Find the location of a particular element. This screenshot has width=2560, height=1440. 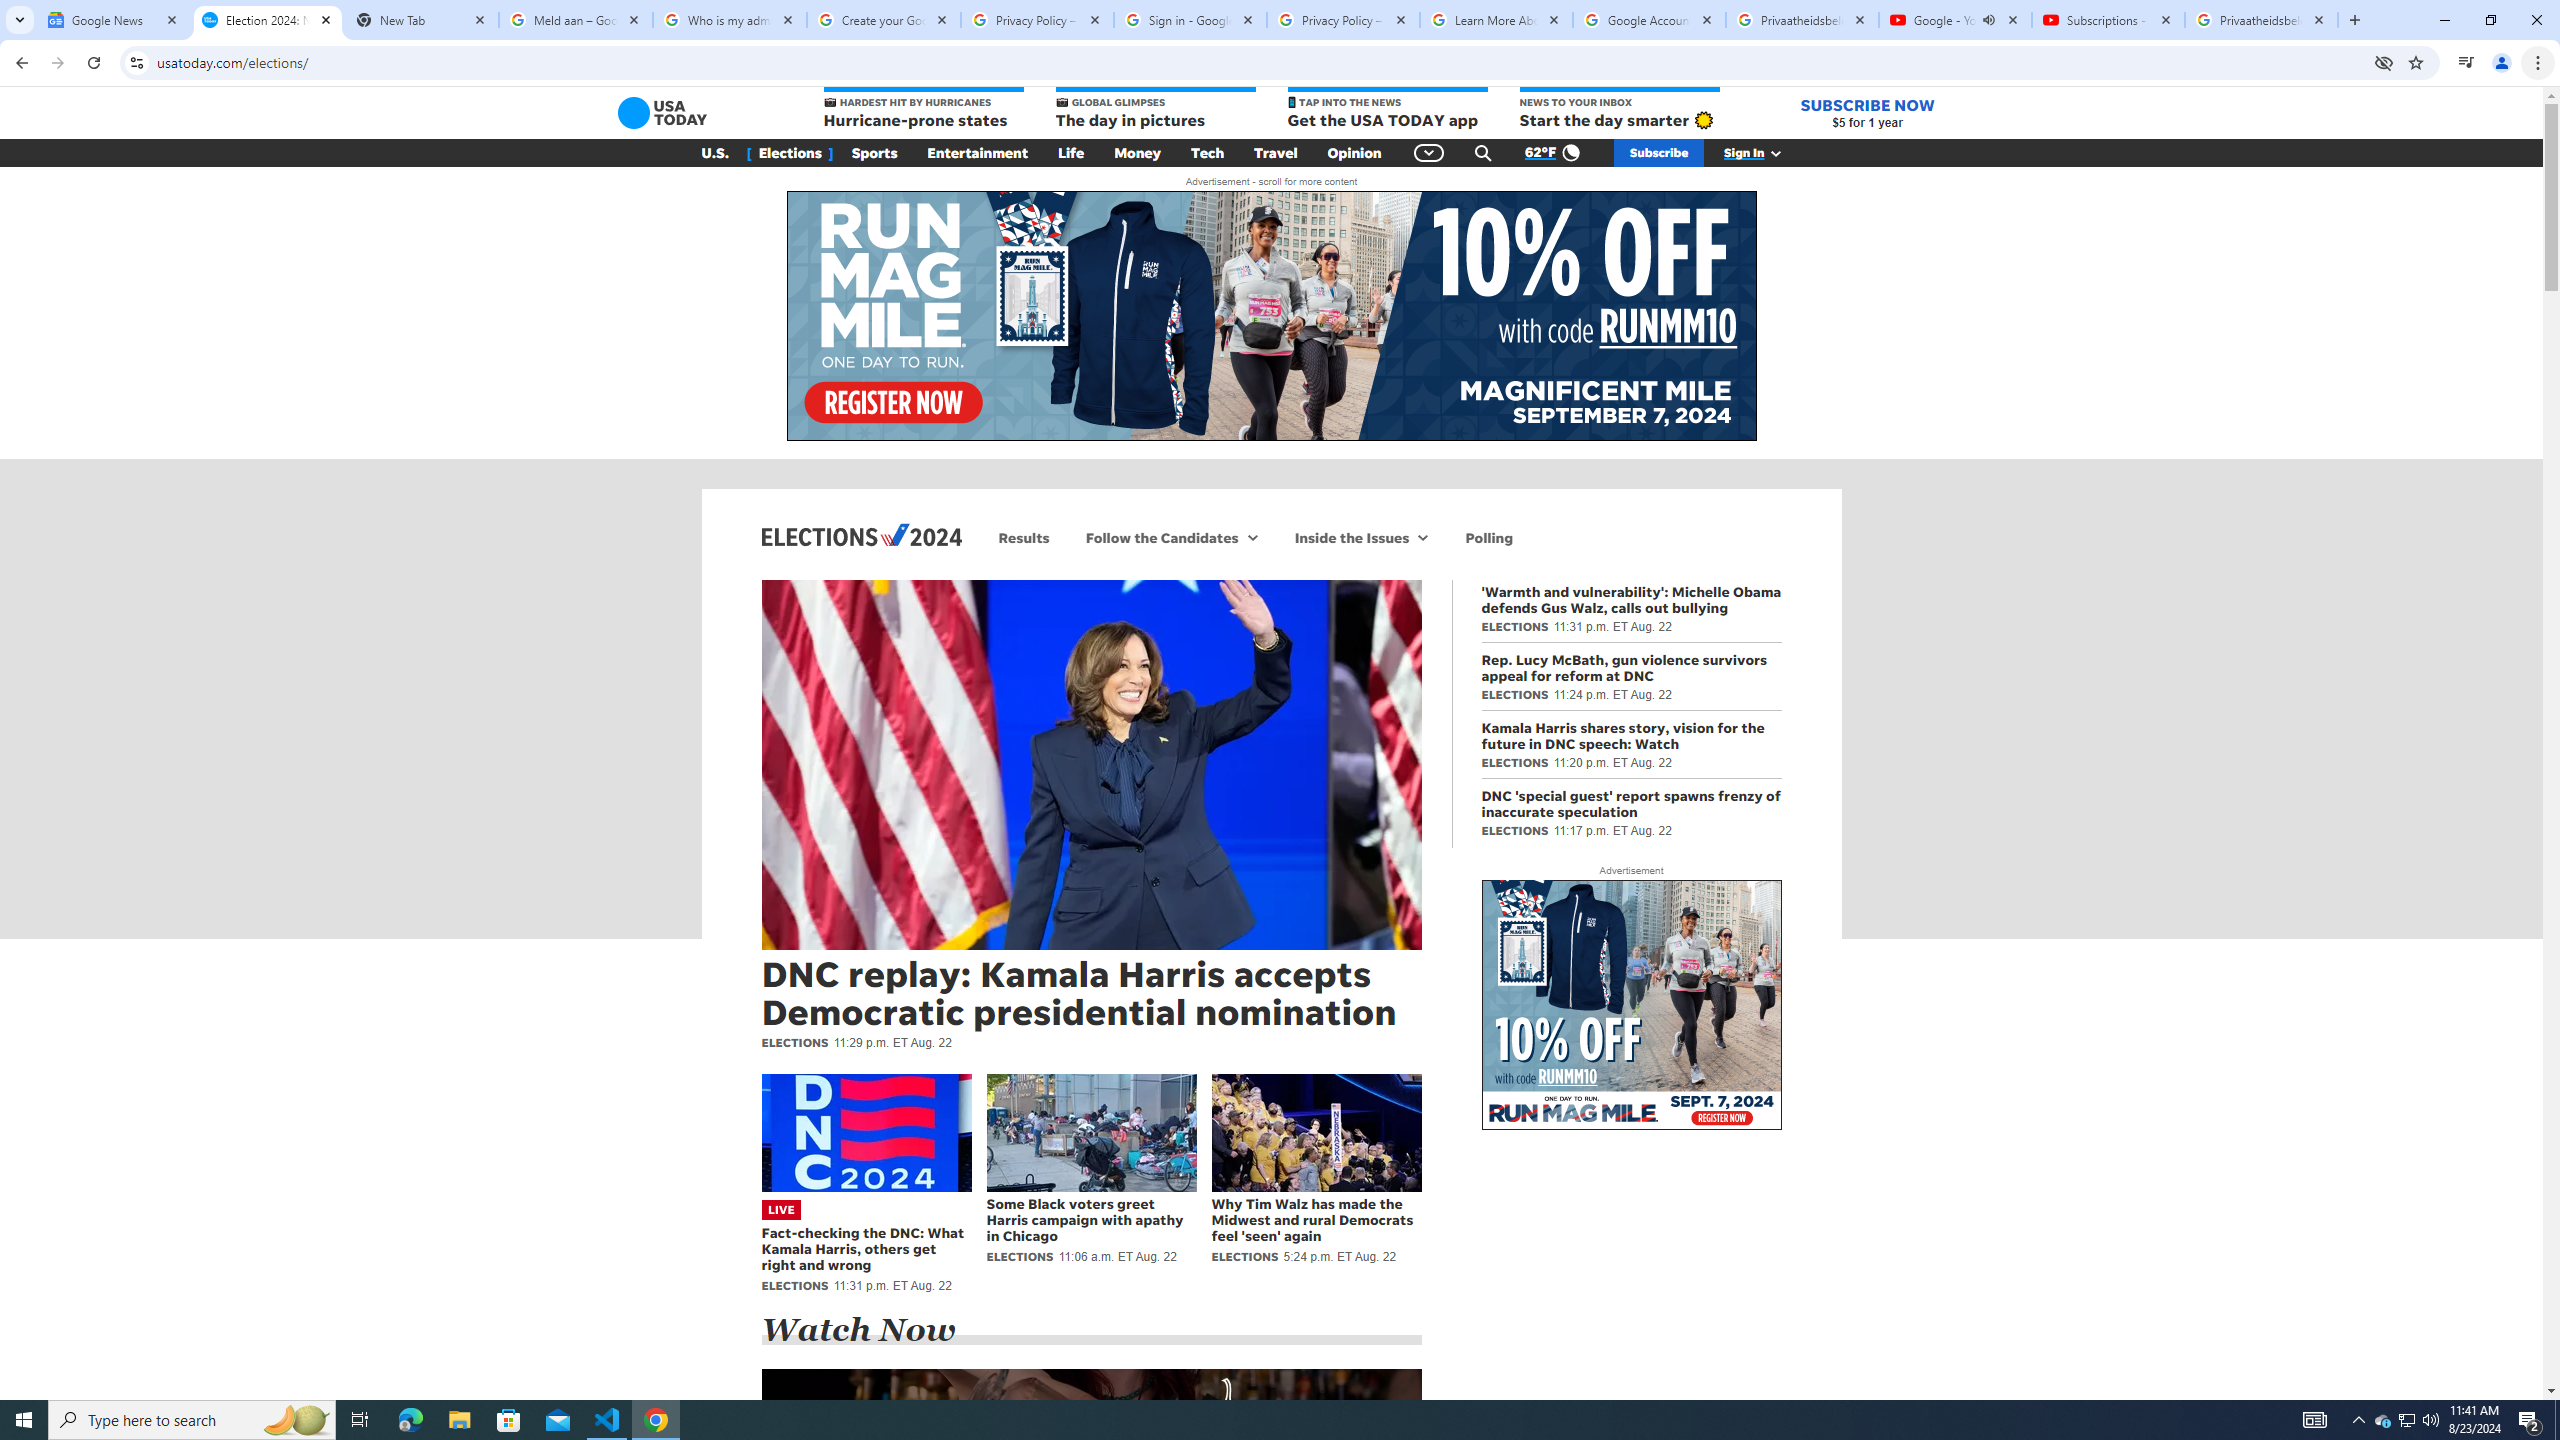

Follow the Candidates is located at coordinates (1158, 538).